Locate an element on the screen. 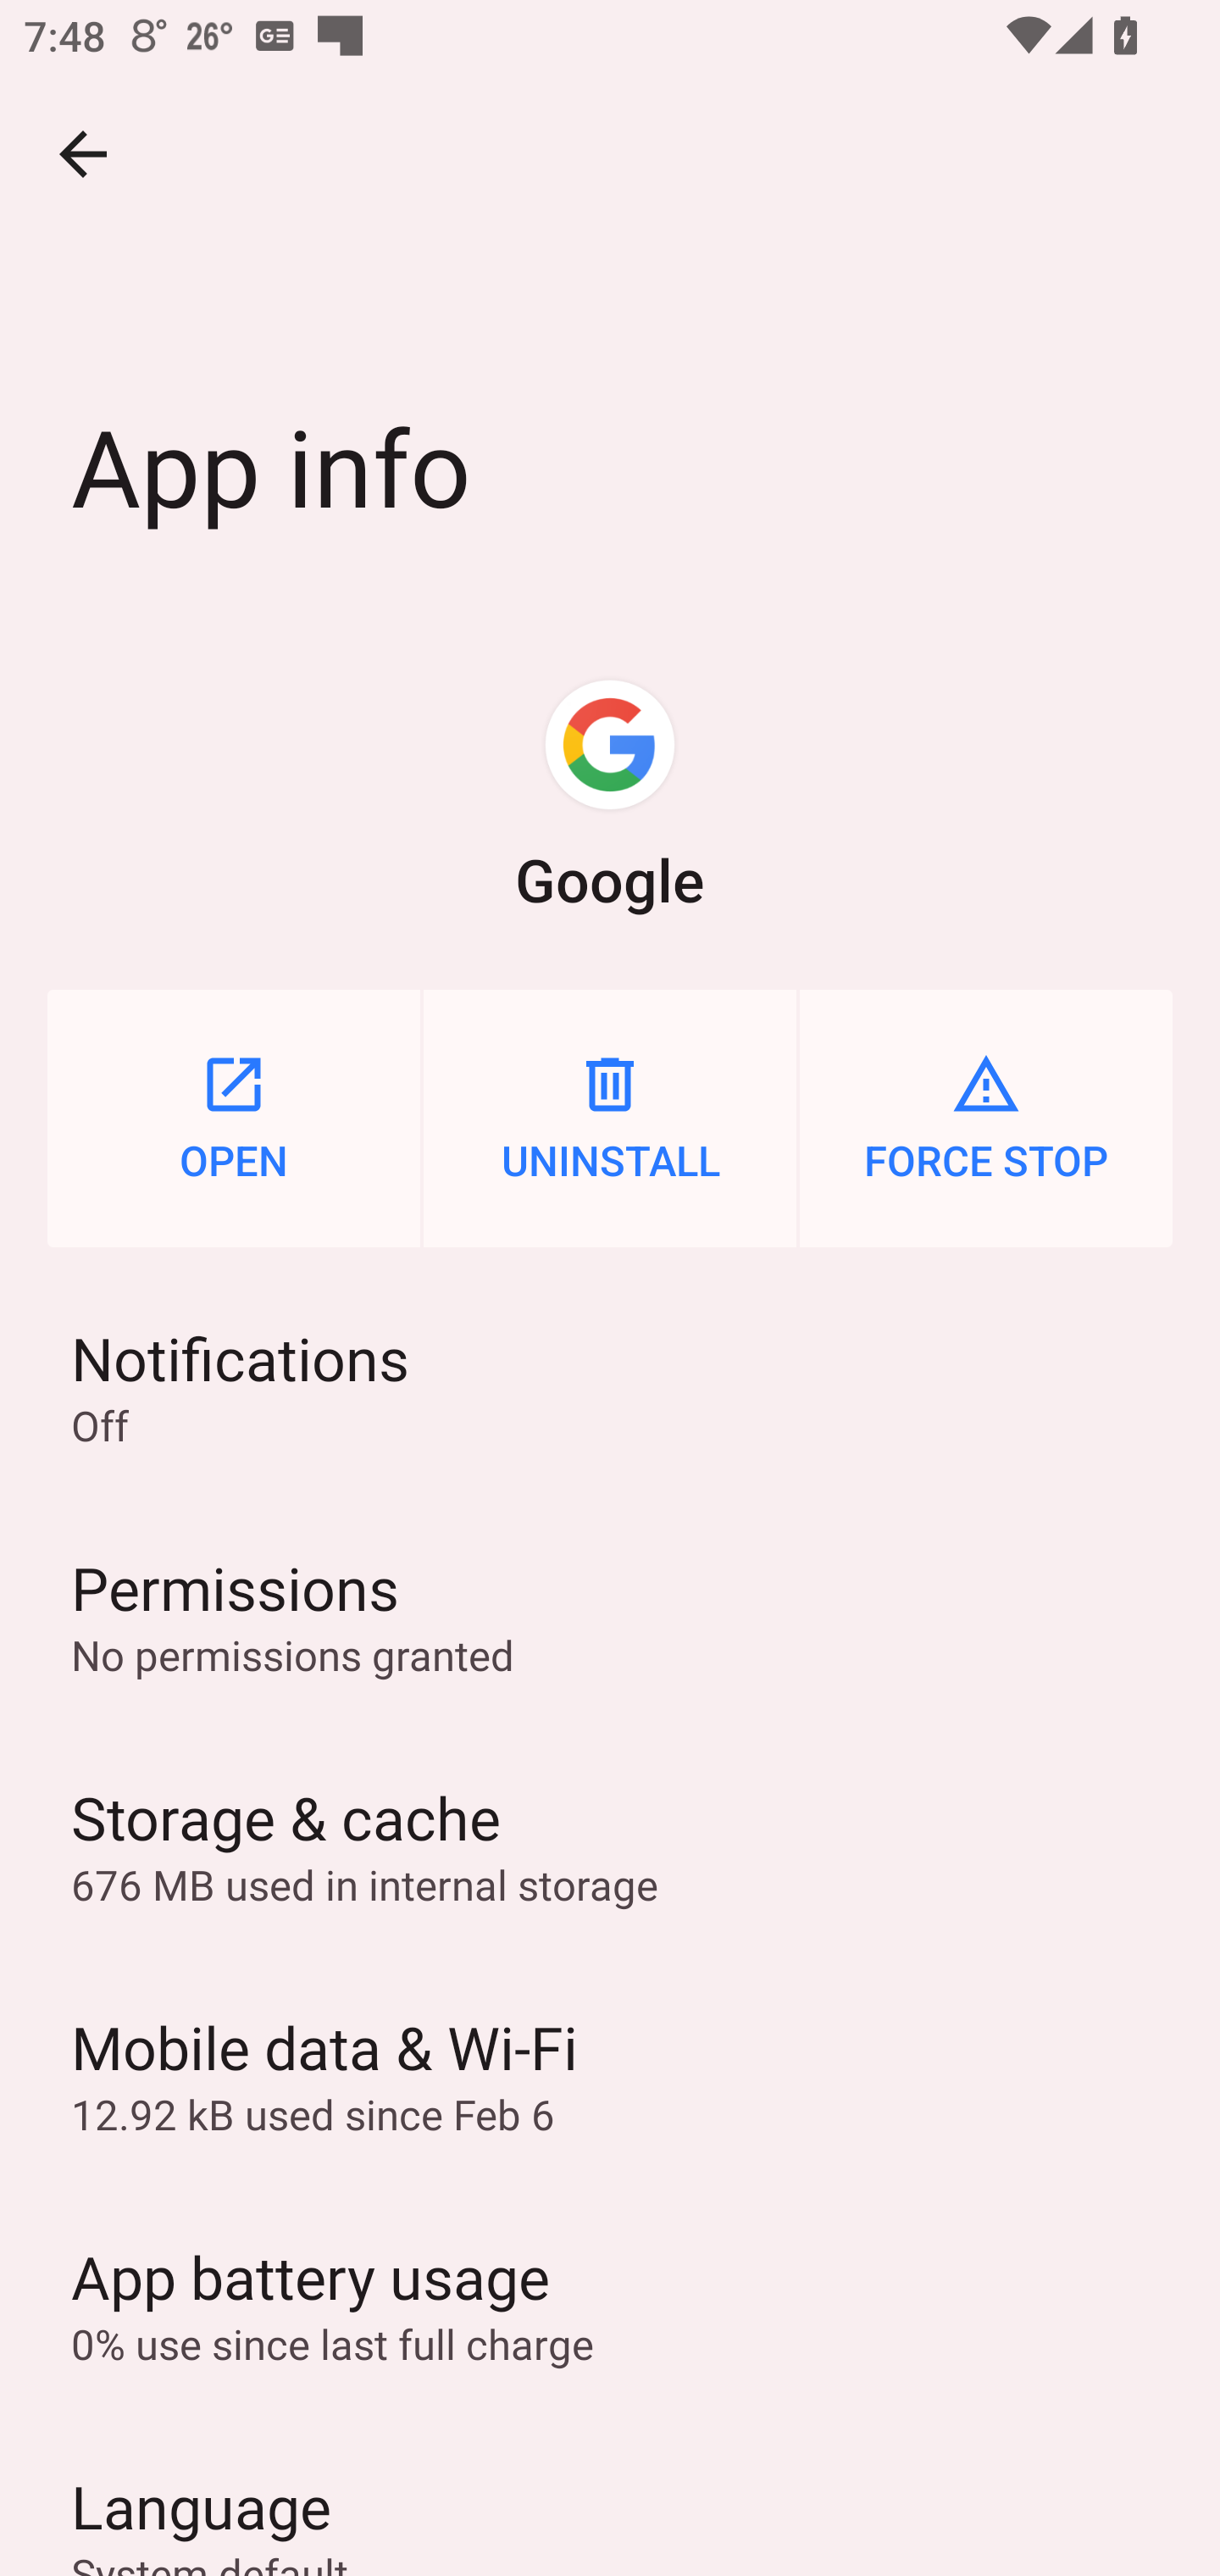  FORCE STOP is located at coordinates (986, 1118).